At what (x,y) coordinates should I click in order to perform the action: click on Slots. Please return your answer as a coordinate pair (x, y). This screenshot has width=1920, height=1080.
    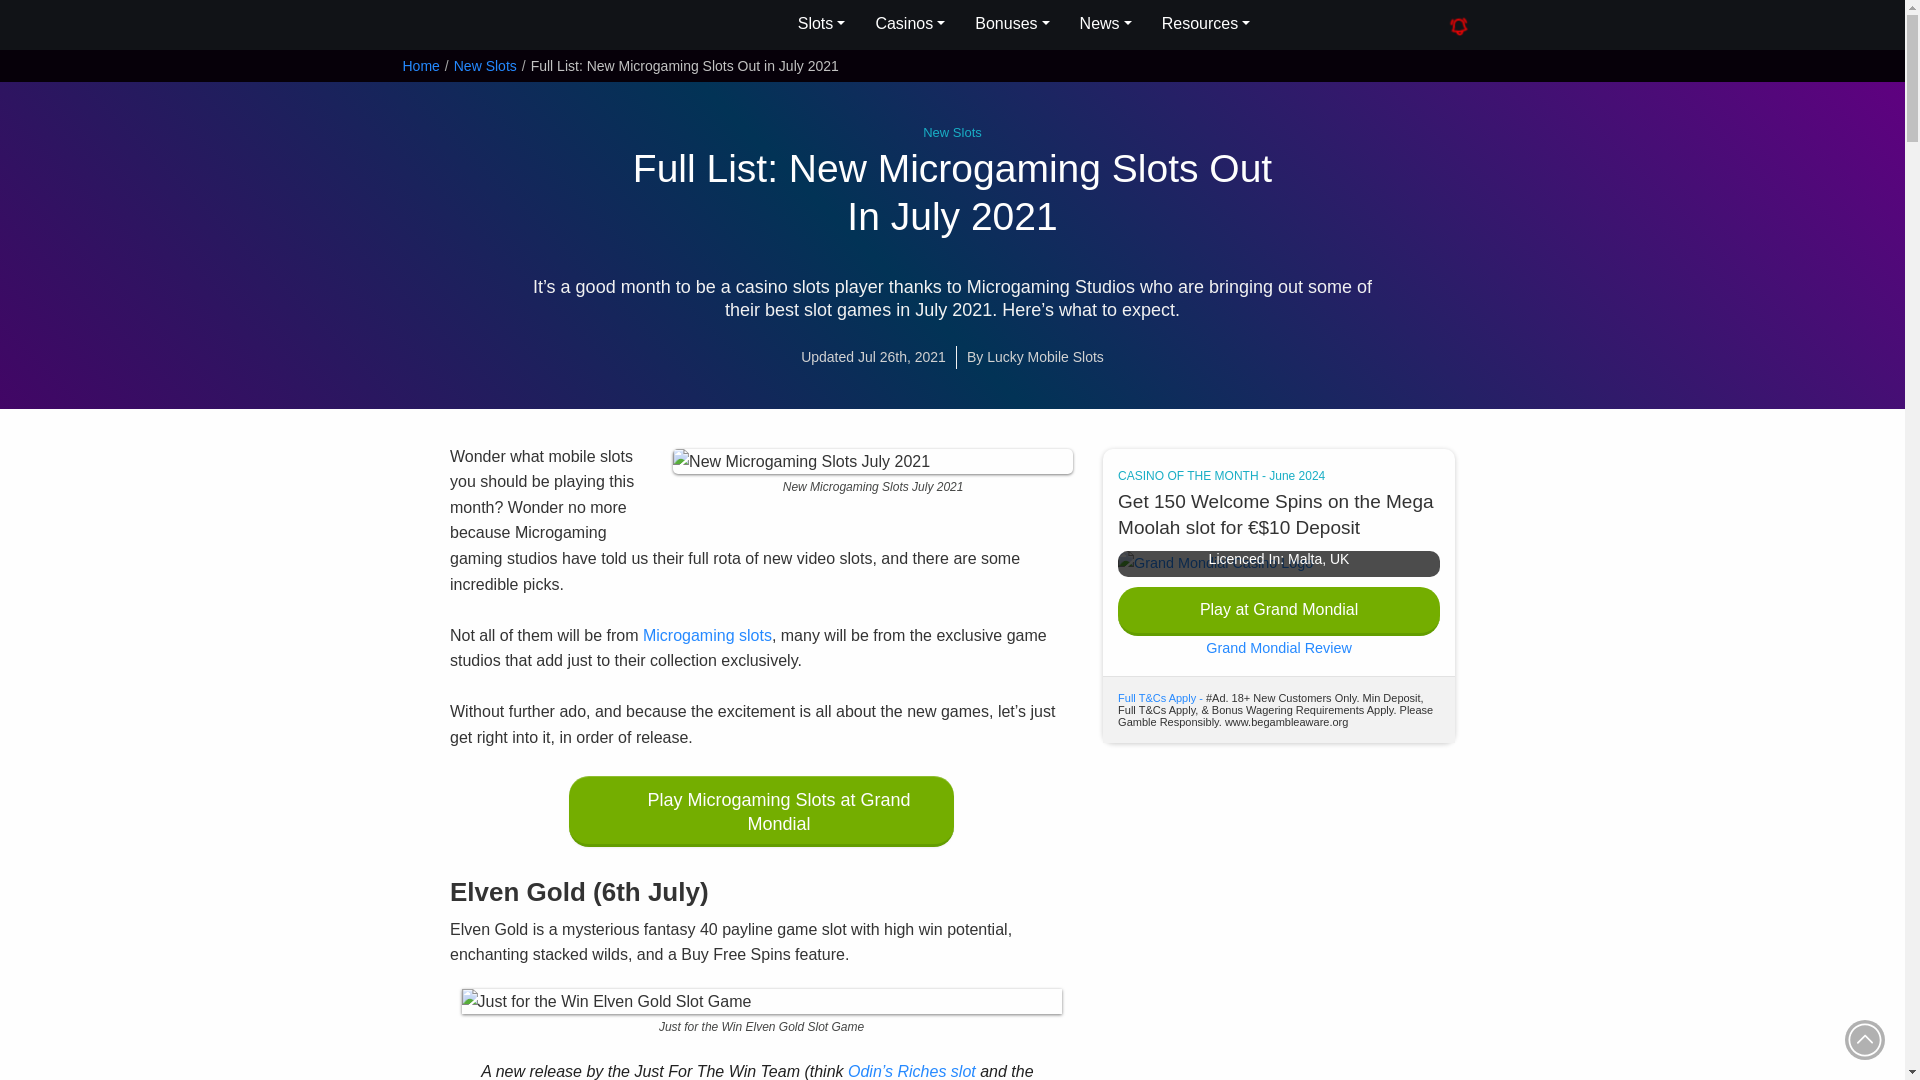
    Looking at the image, I should click on (822, 24).